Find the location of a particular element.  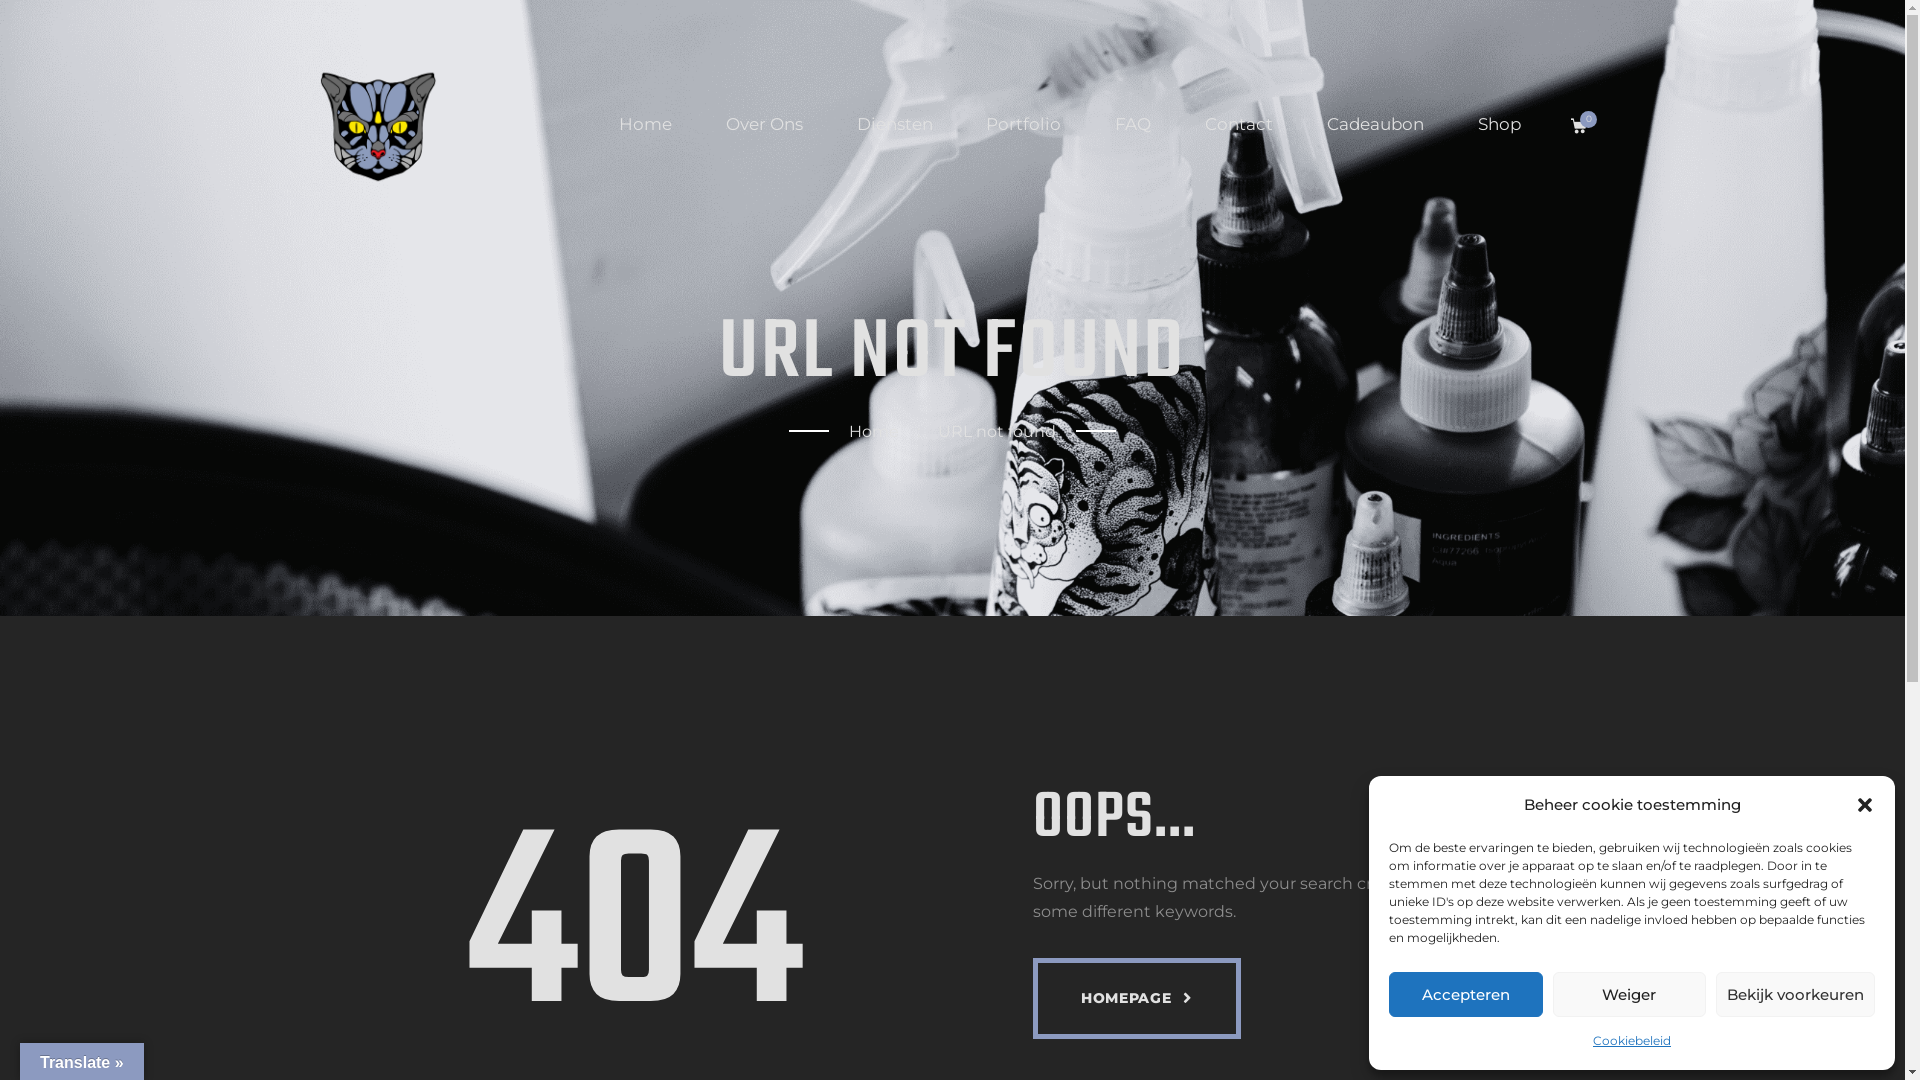

Diensten is located at coordinates (895, 125).